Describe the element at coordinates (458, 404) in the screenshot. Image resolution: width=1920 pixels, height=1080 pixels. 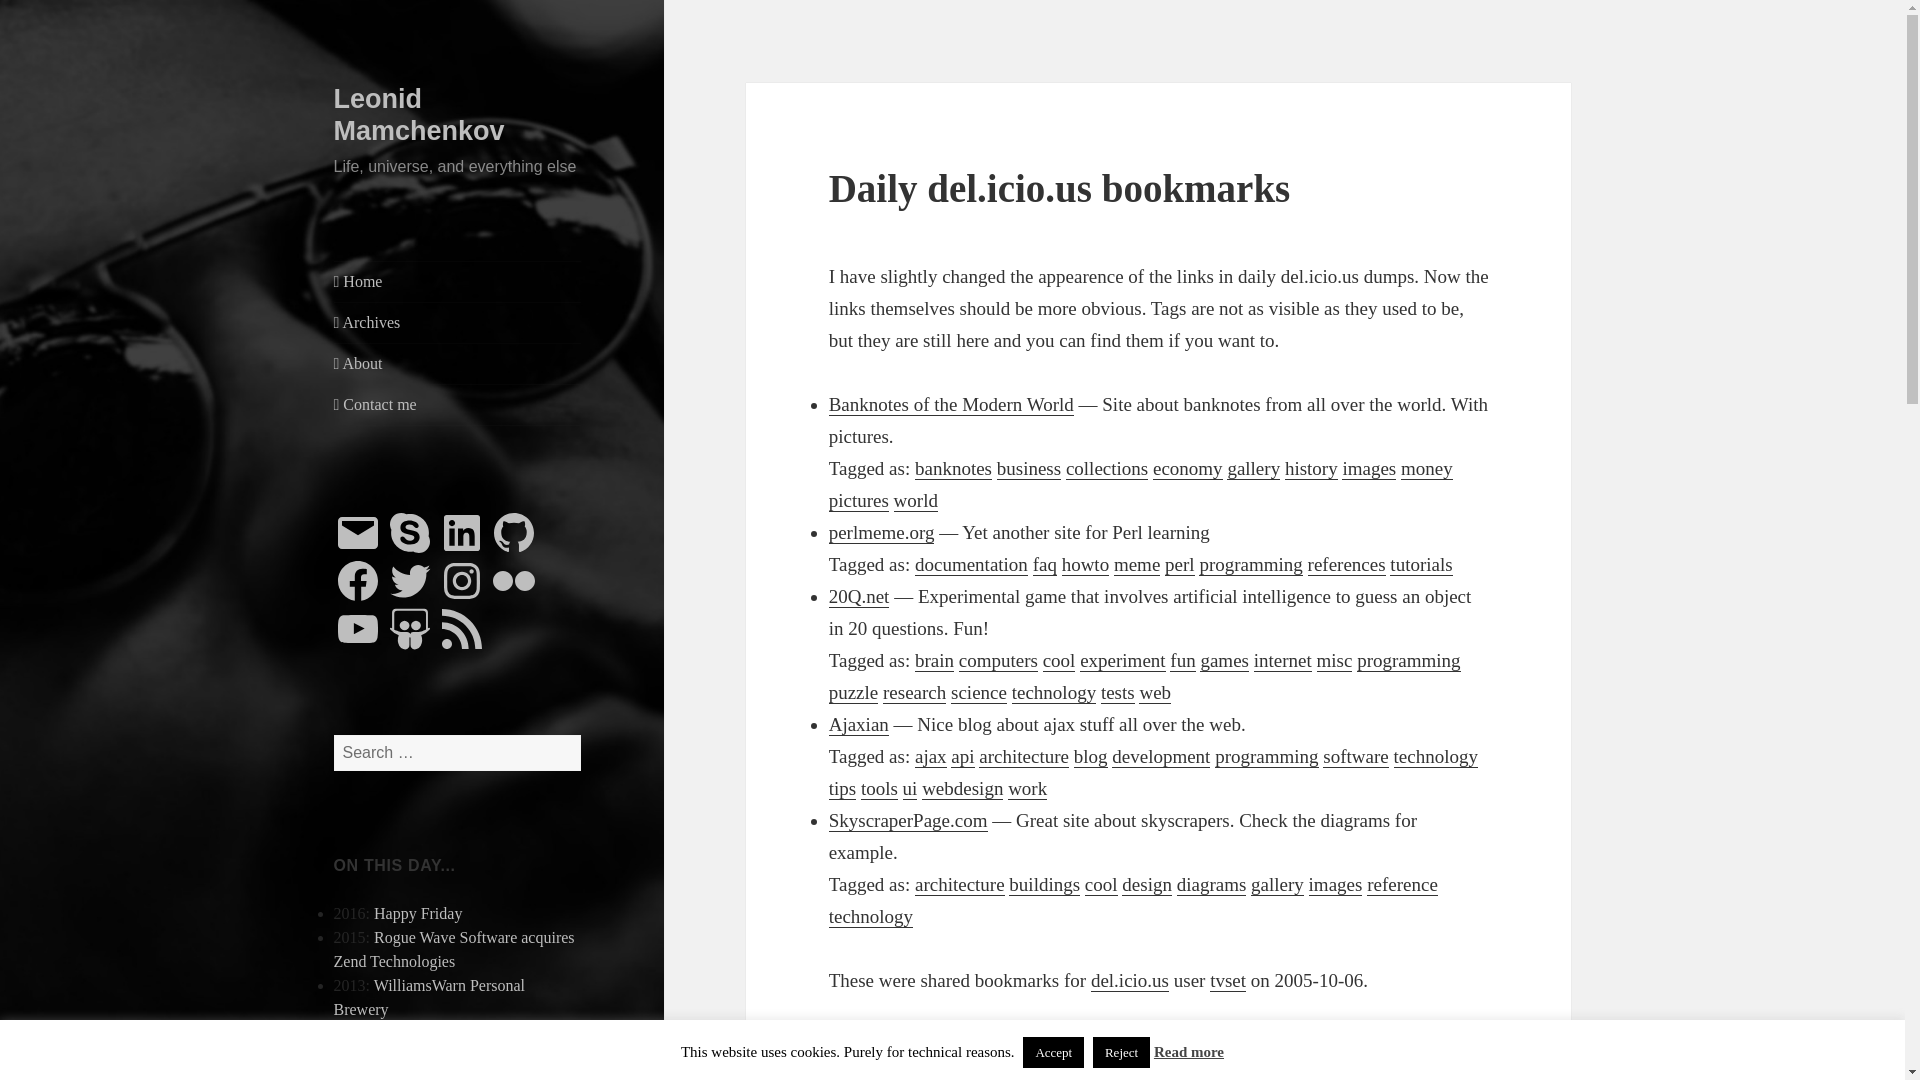
I see `Contact me` at that location.